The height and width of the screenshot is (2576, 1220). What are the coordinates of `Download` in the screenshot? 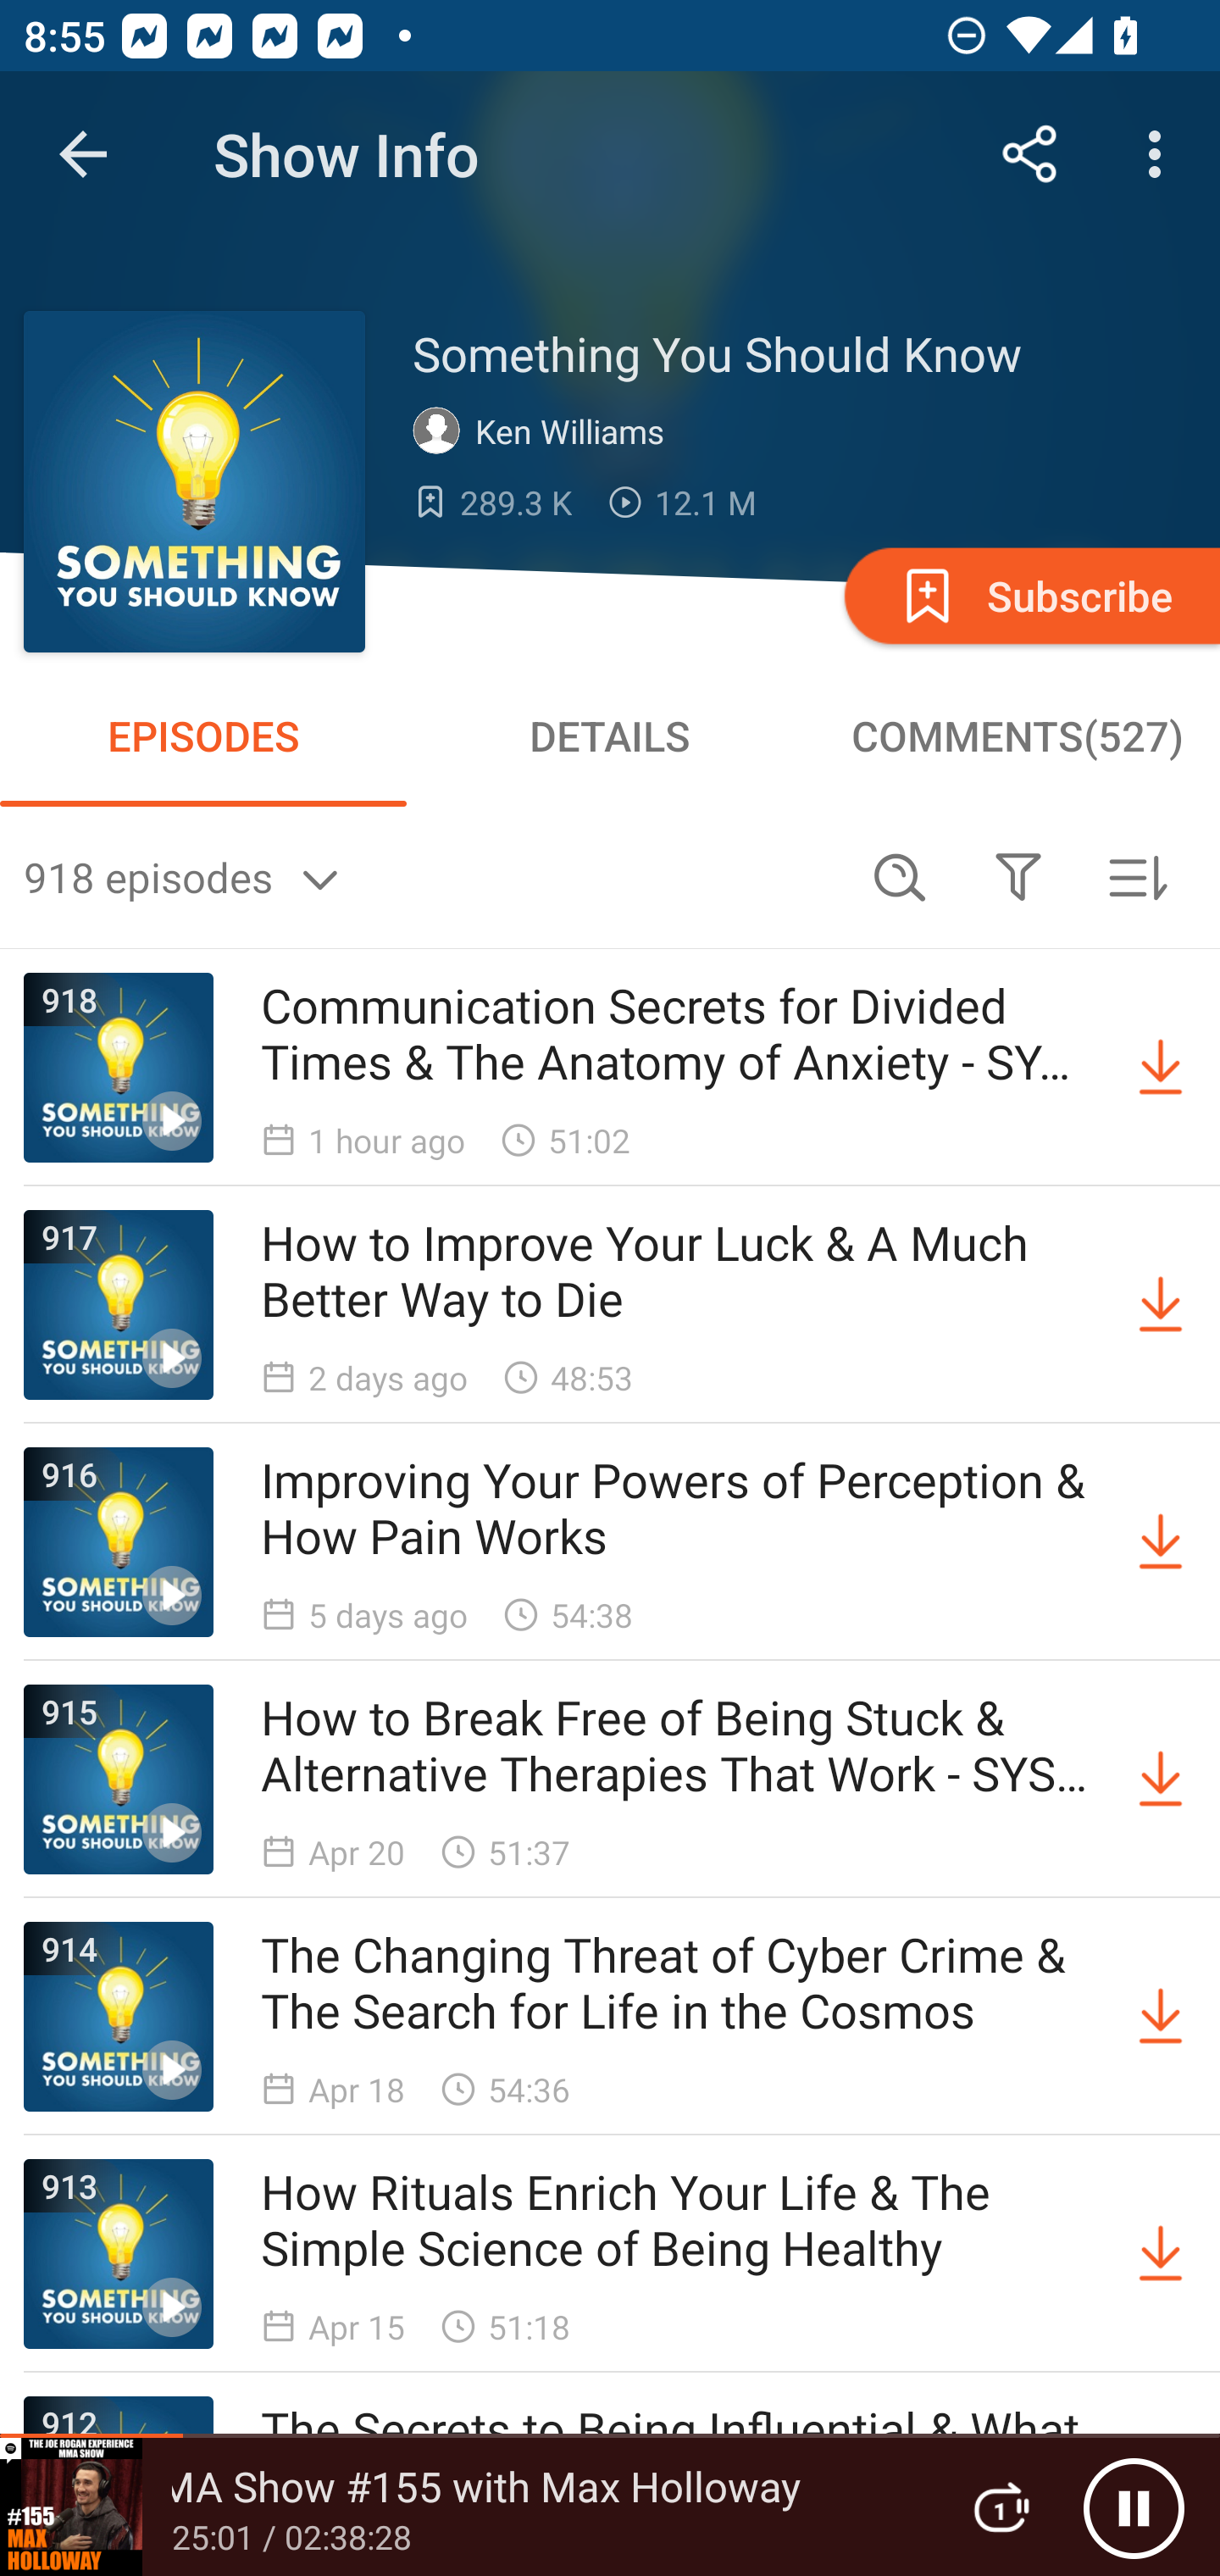 It's located at (1161, 1304).